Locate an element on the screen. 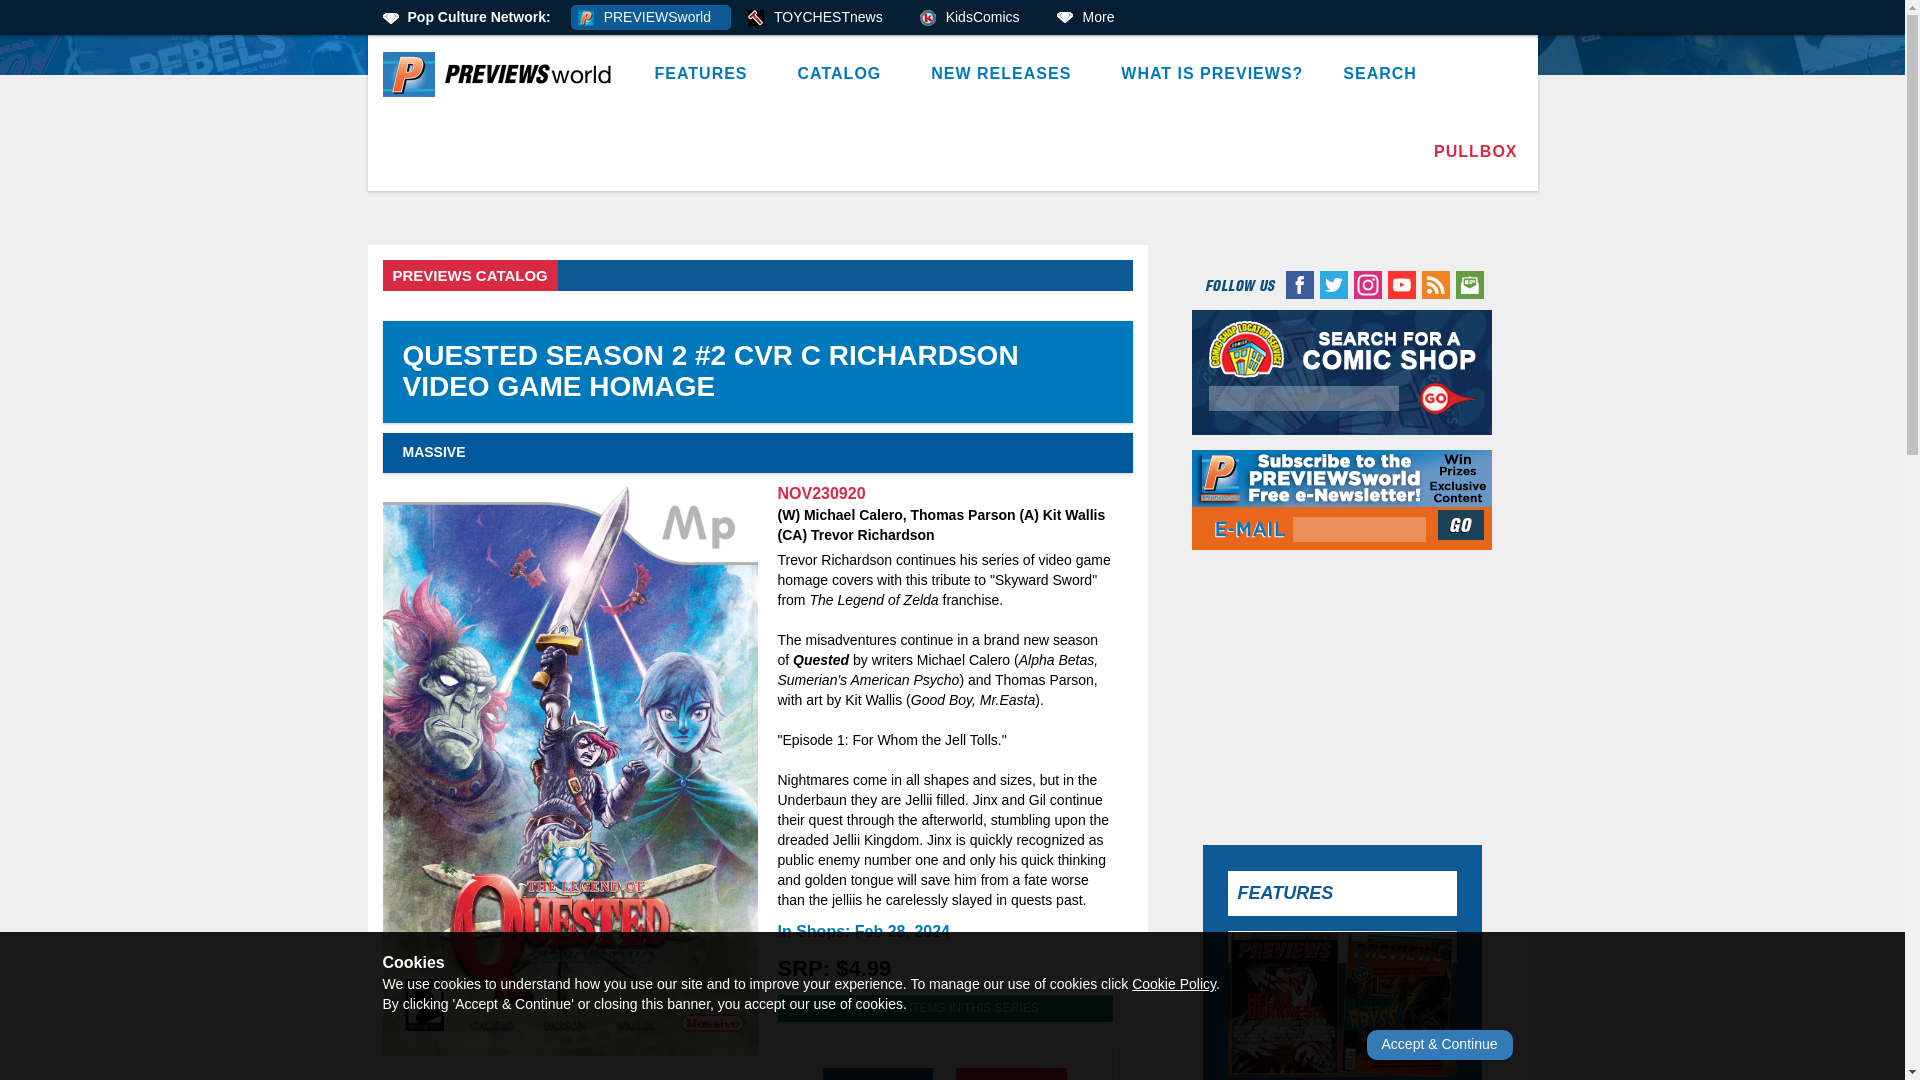 This screenshot has height=1080, width=1920. KidsComics is located at coordinates (976, 18).